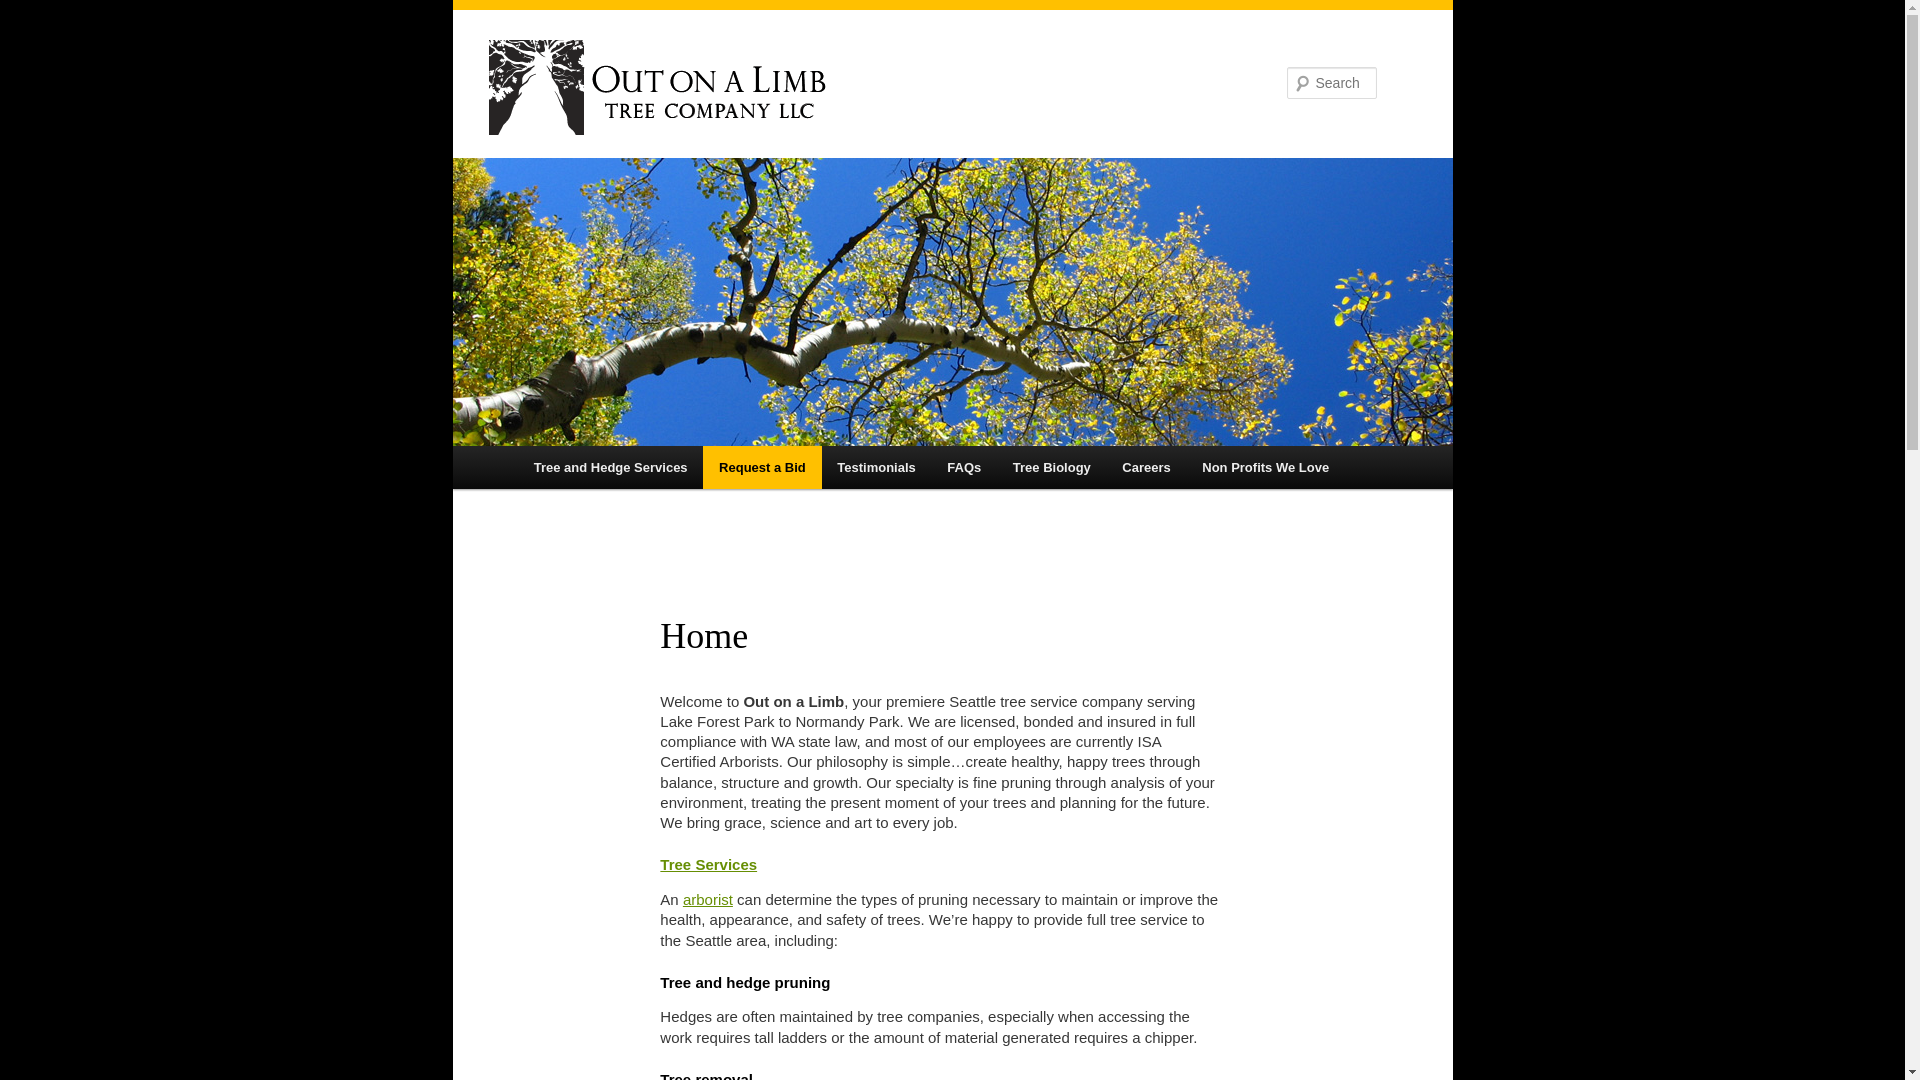 Image resolution: width=1920 pixels, height=1080 pixels. Describe the element at coordinates (1265, 468) in the screenshot. I see `Non Profits We Love` at that location.